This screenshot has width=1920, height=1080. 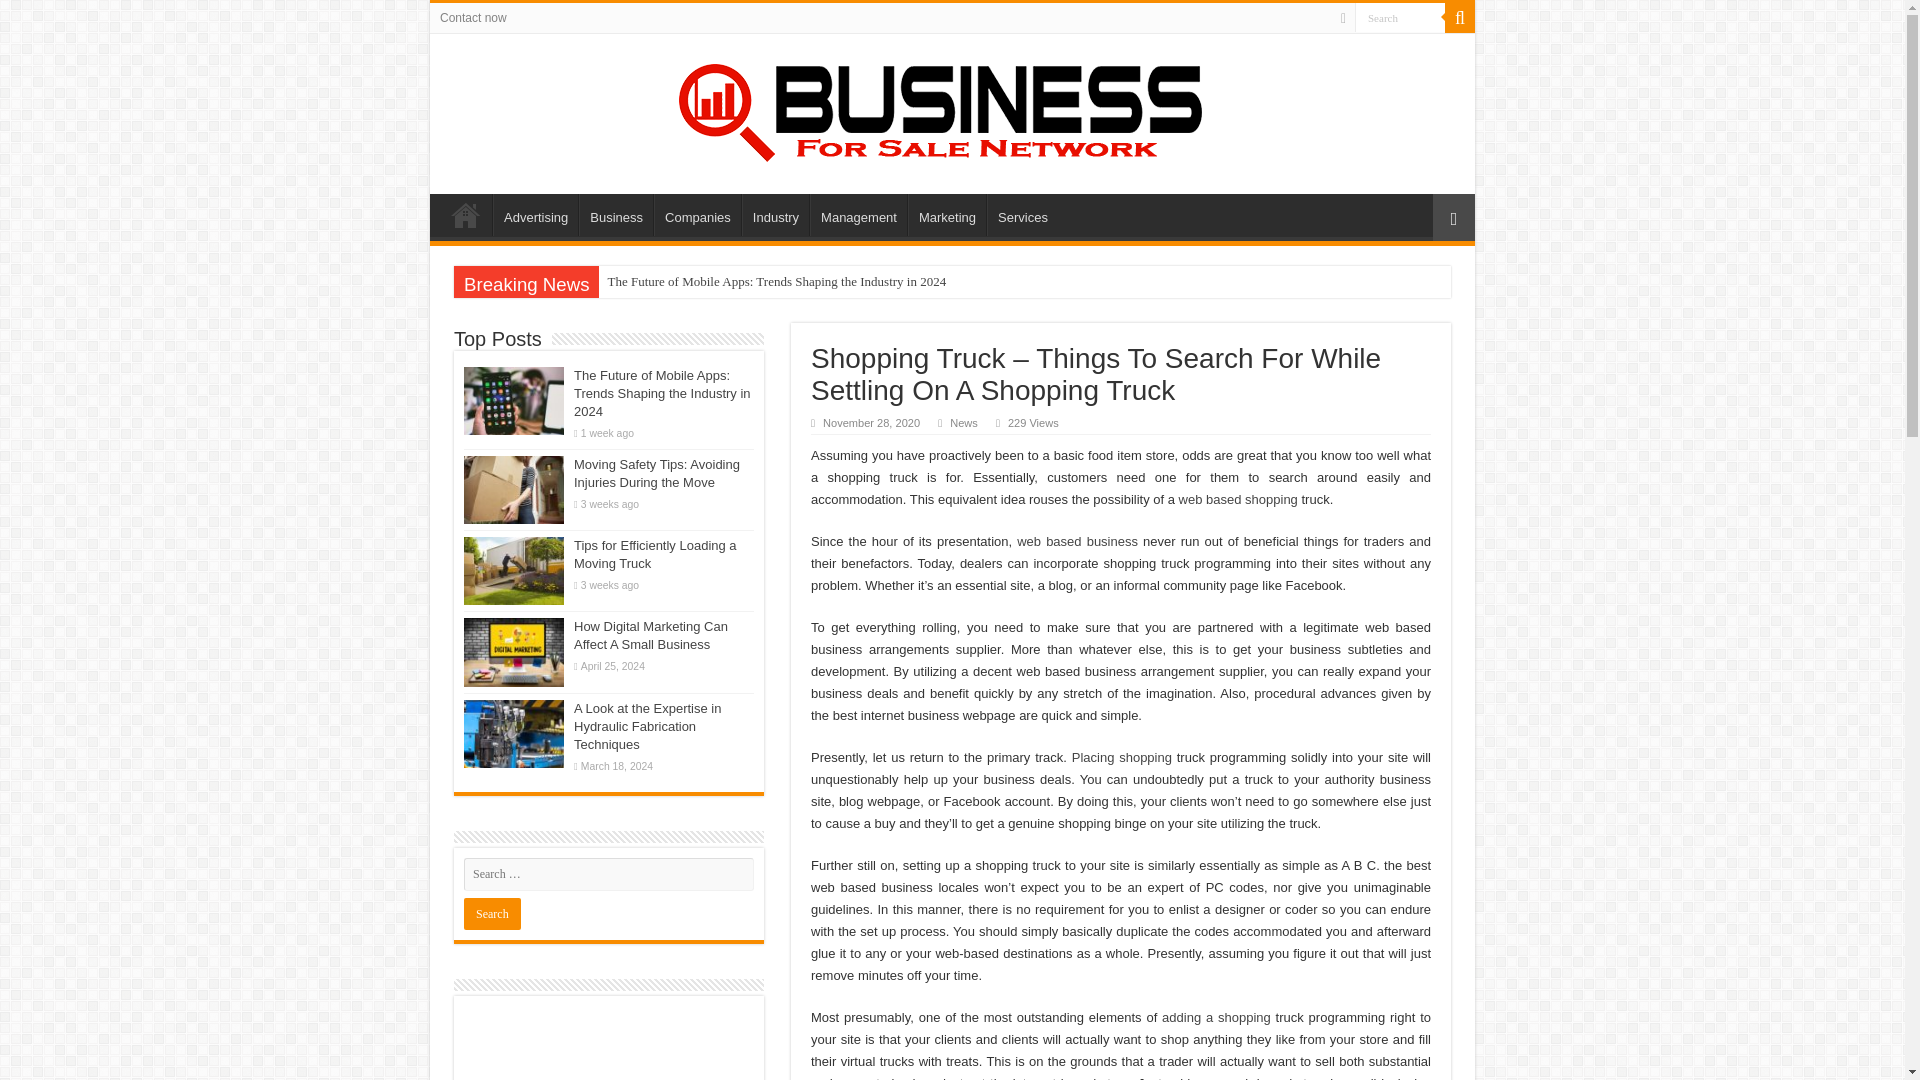 I want to click on Industry, so click(x=774, y=215).